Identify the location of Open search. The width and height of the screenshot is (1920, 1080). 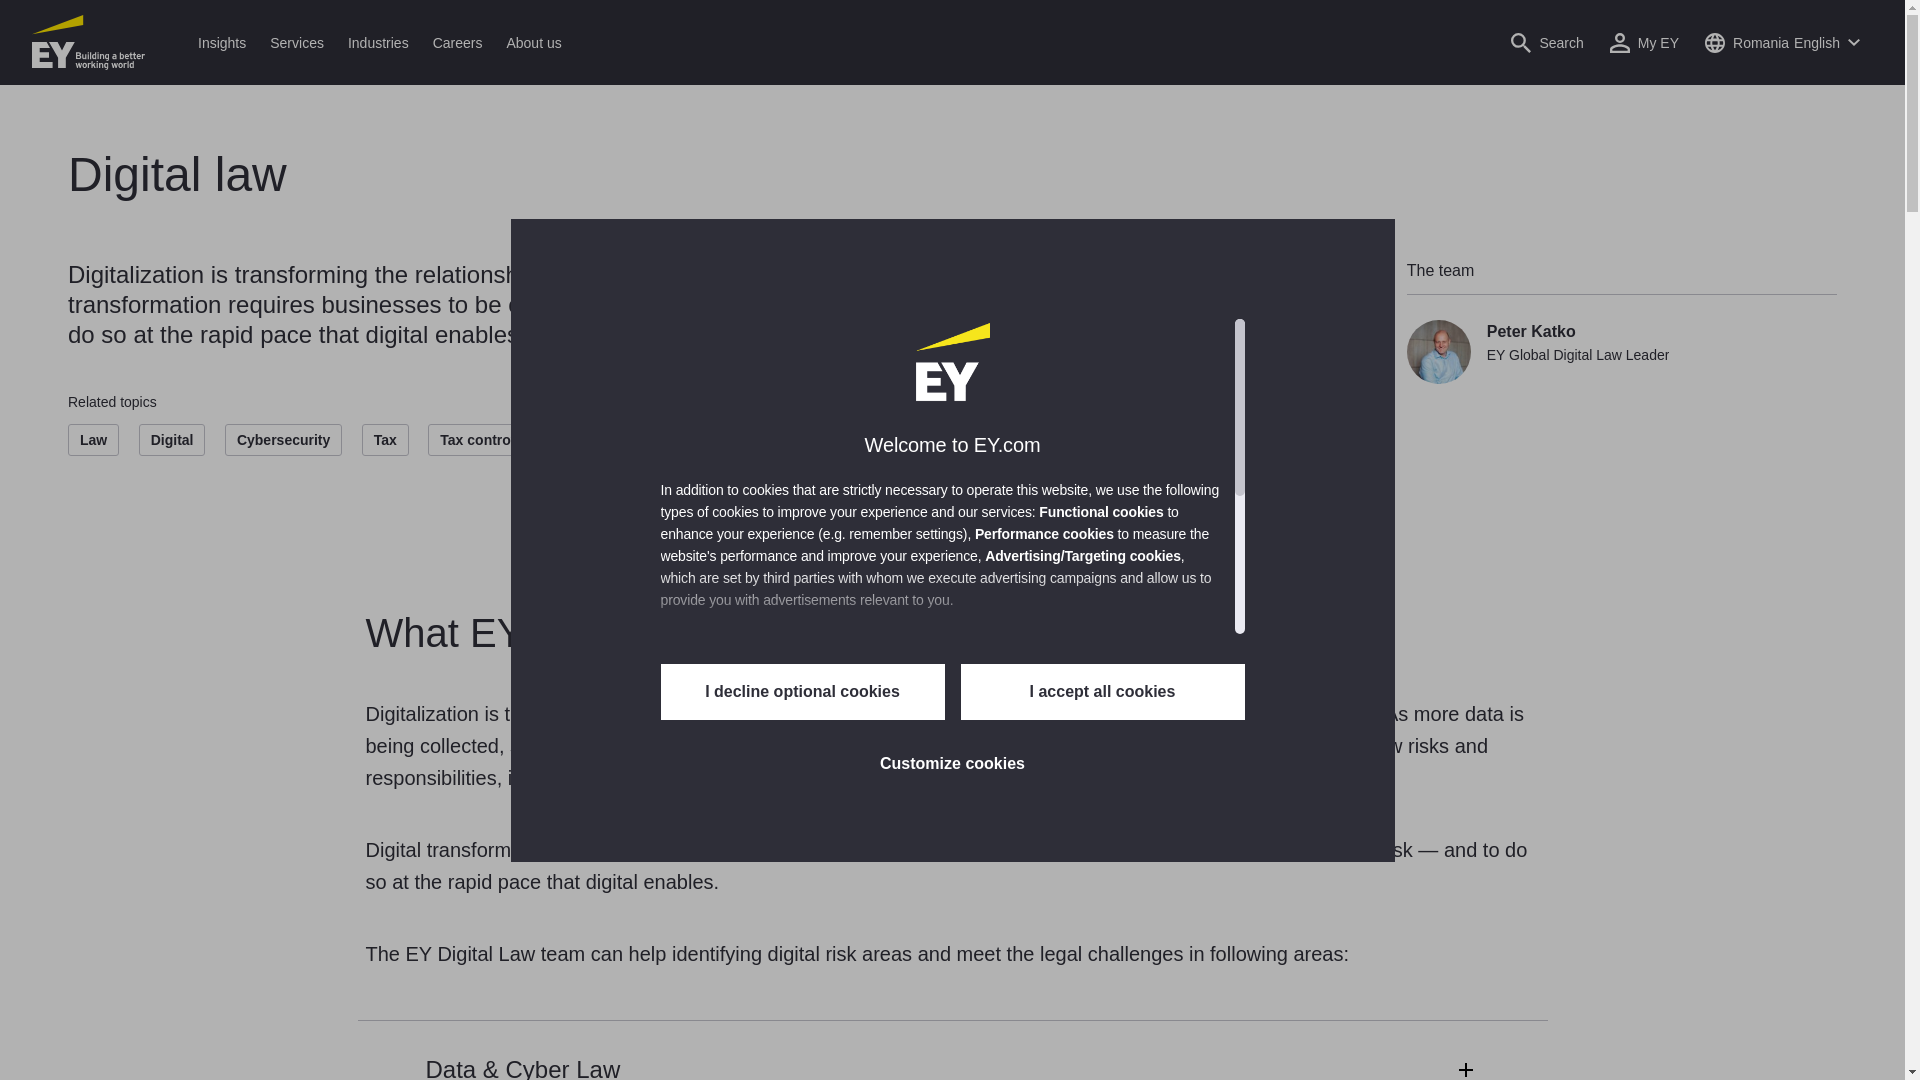
(1546, 42).